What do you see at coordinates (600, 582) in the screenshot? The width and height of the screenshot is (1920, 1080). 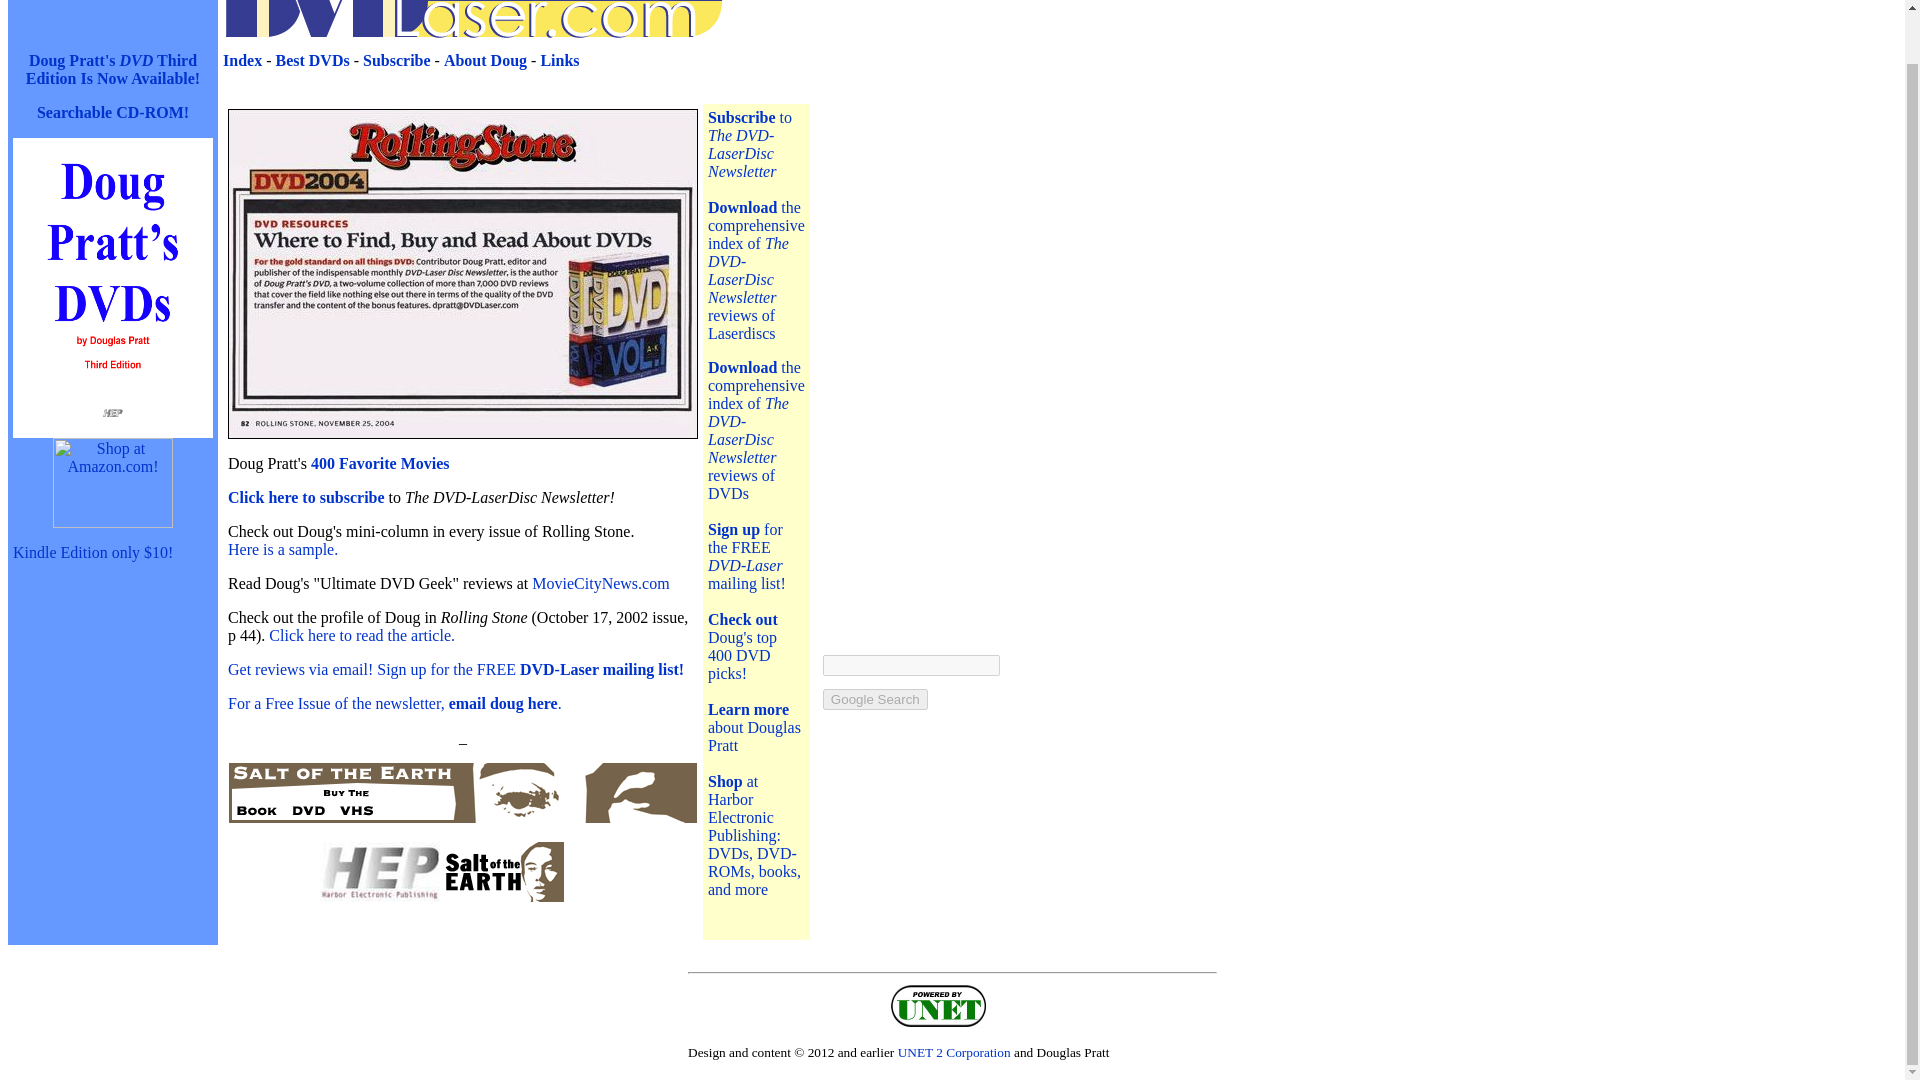 I see `MovieCityNews.com` at bounding box center [600, 582].